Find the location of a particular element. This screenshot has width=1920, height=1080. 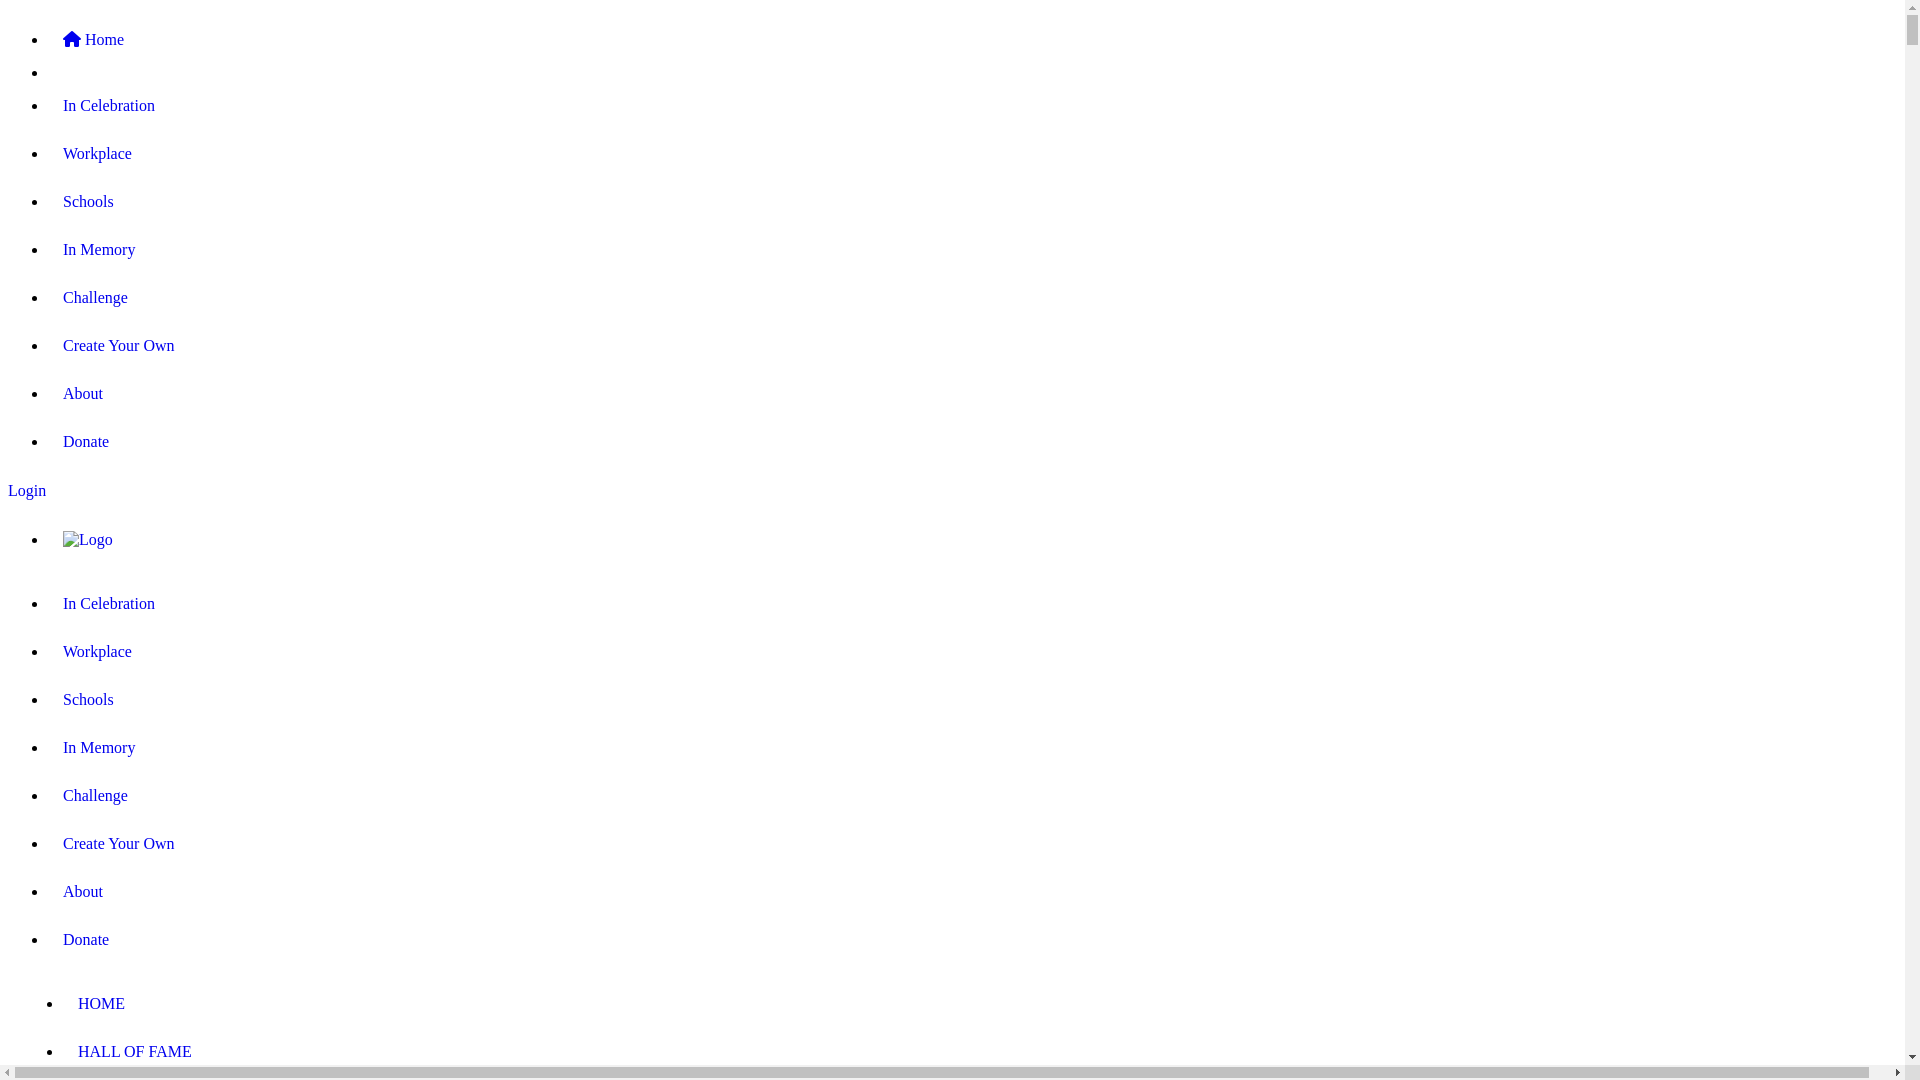

About is located at coordinates (972, 892).